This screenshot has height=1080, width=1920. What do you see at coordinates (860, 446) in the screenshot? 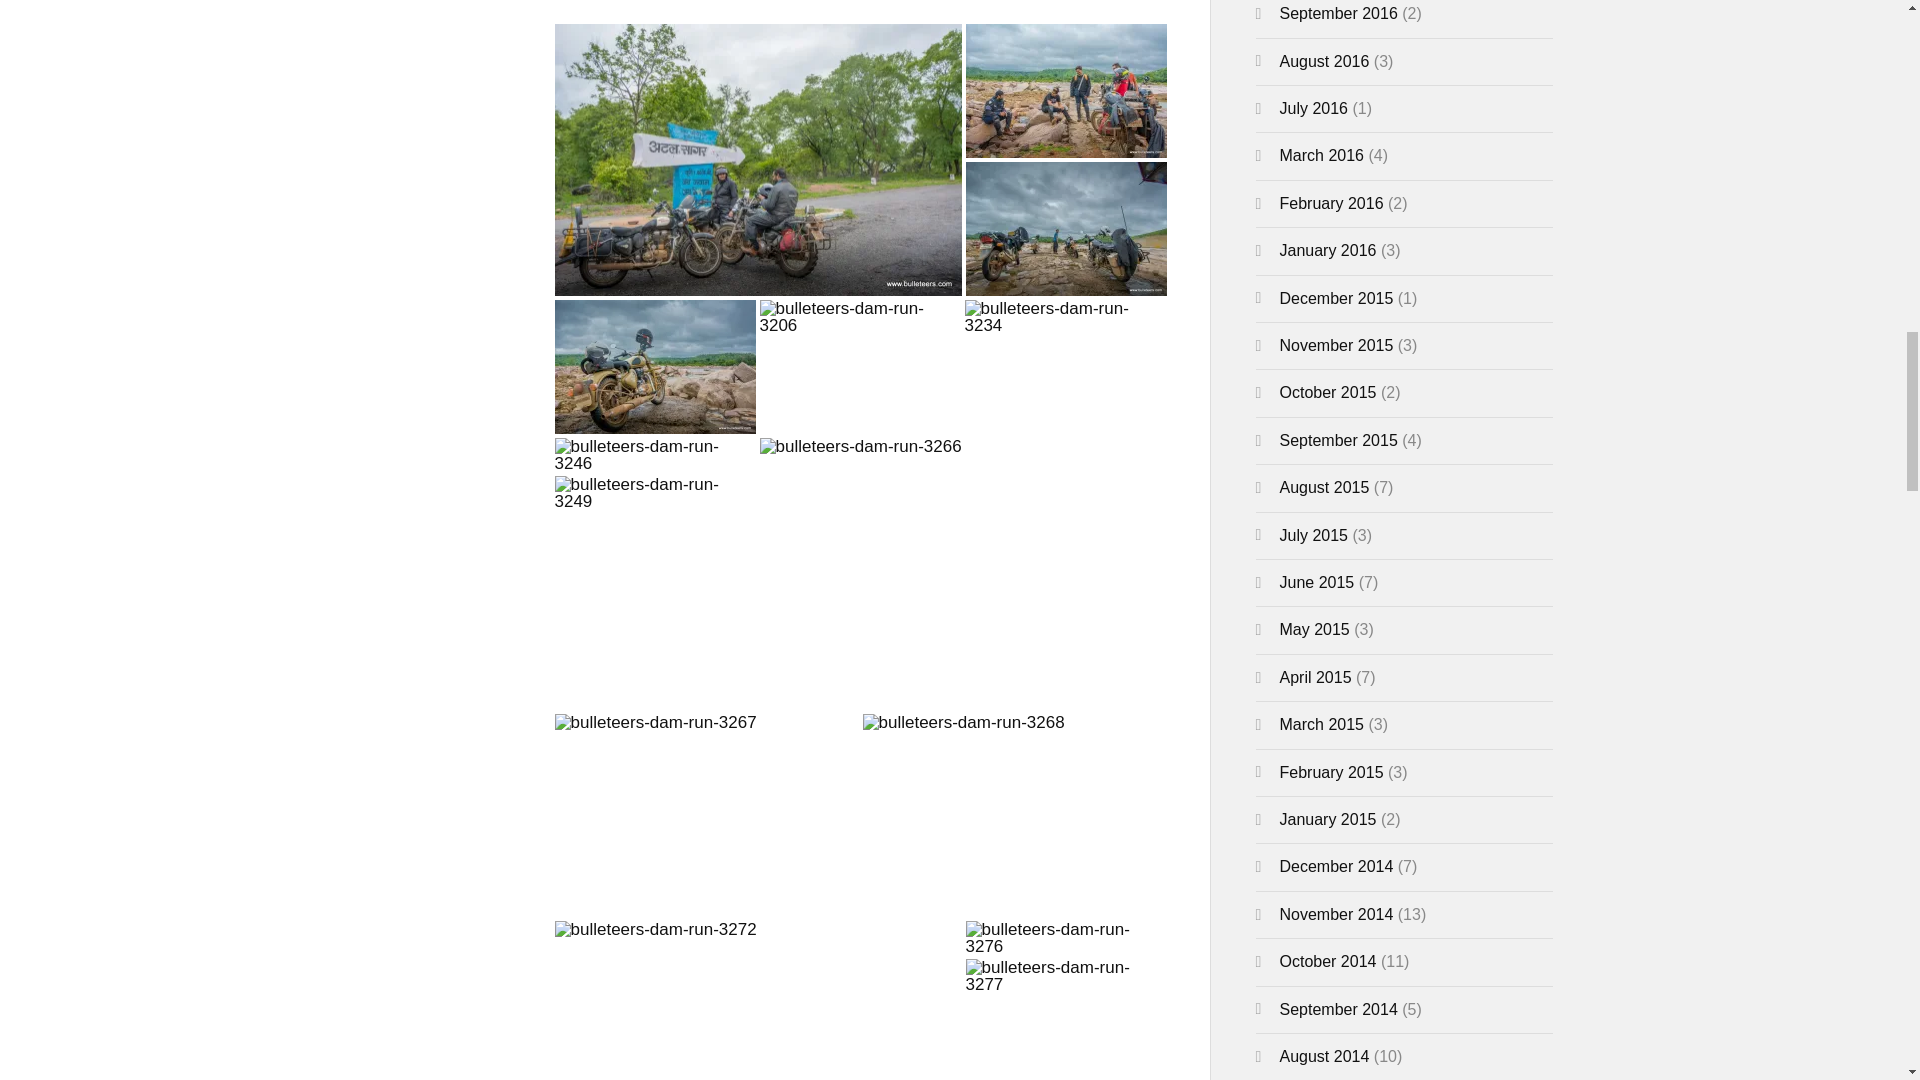
I see `bulleteers-dam-run-3266` at bounding box center [860, 446].